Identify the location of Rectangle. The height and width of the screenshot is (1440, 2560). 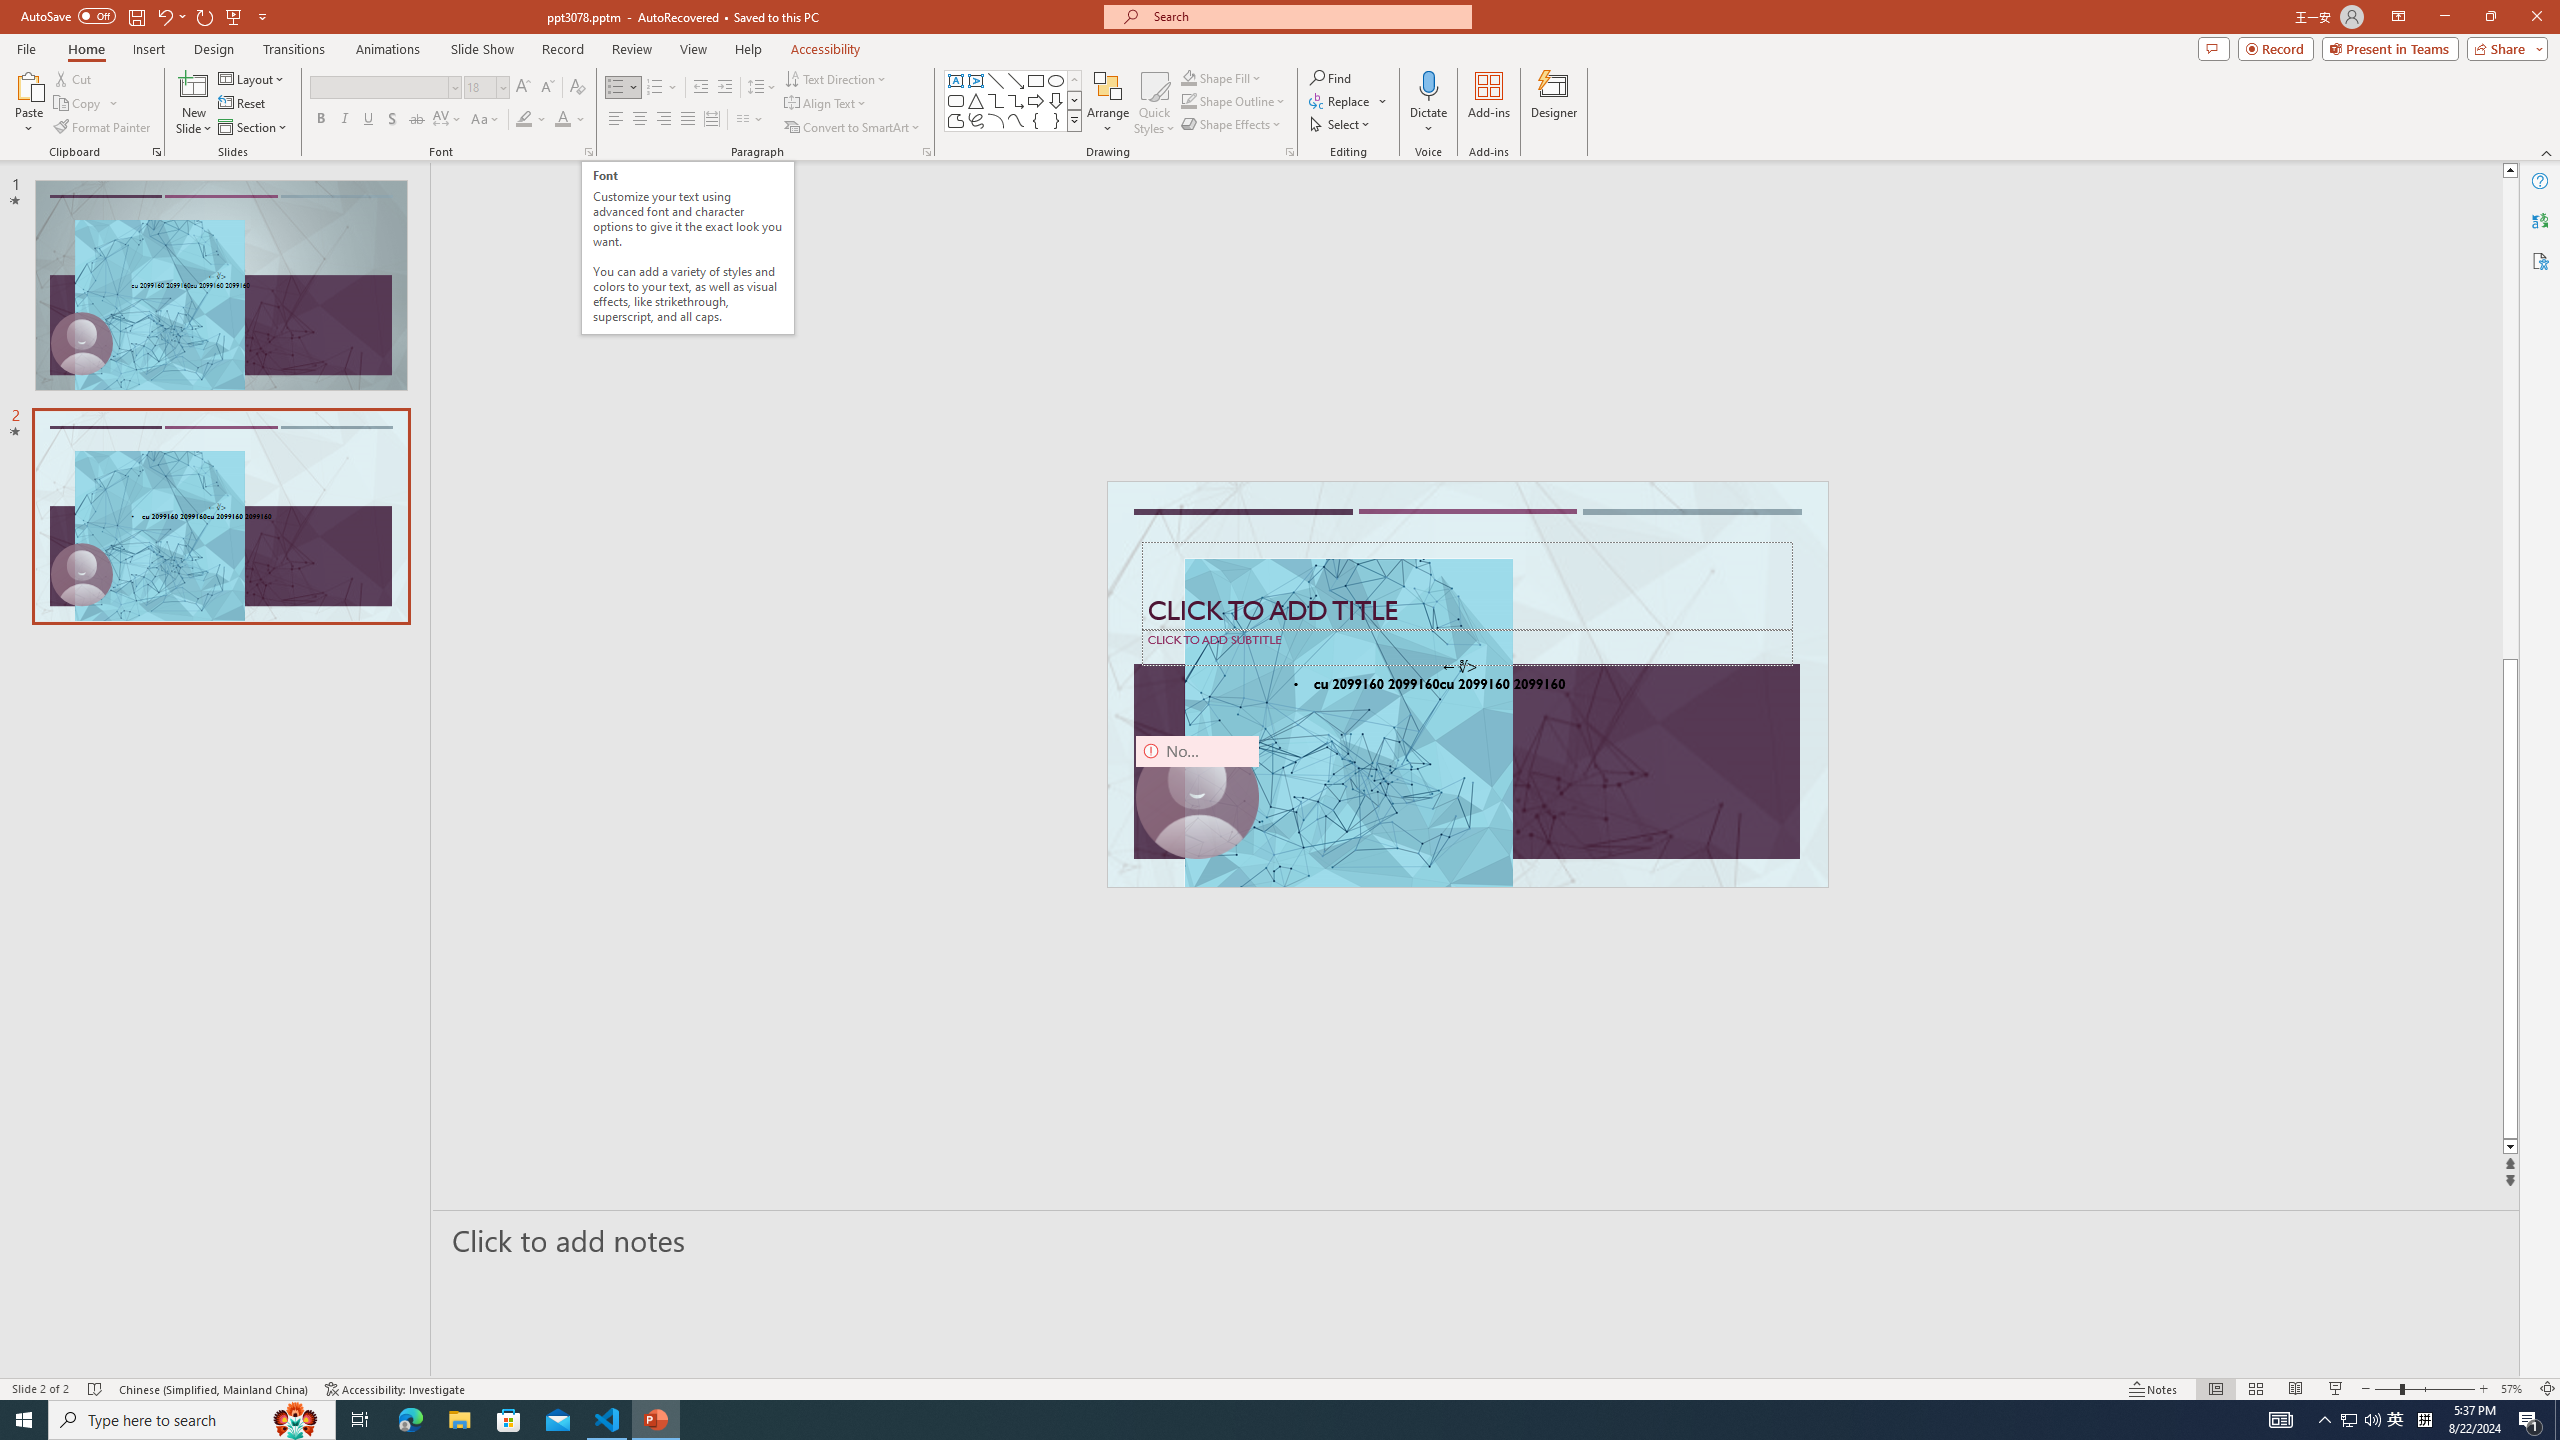
(1036, 80).